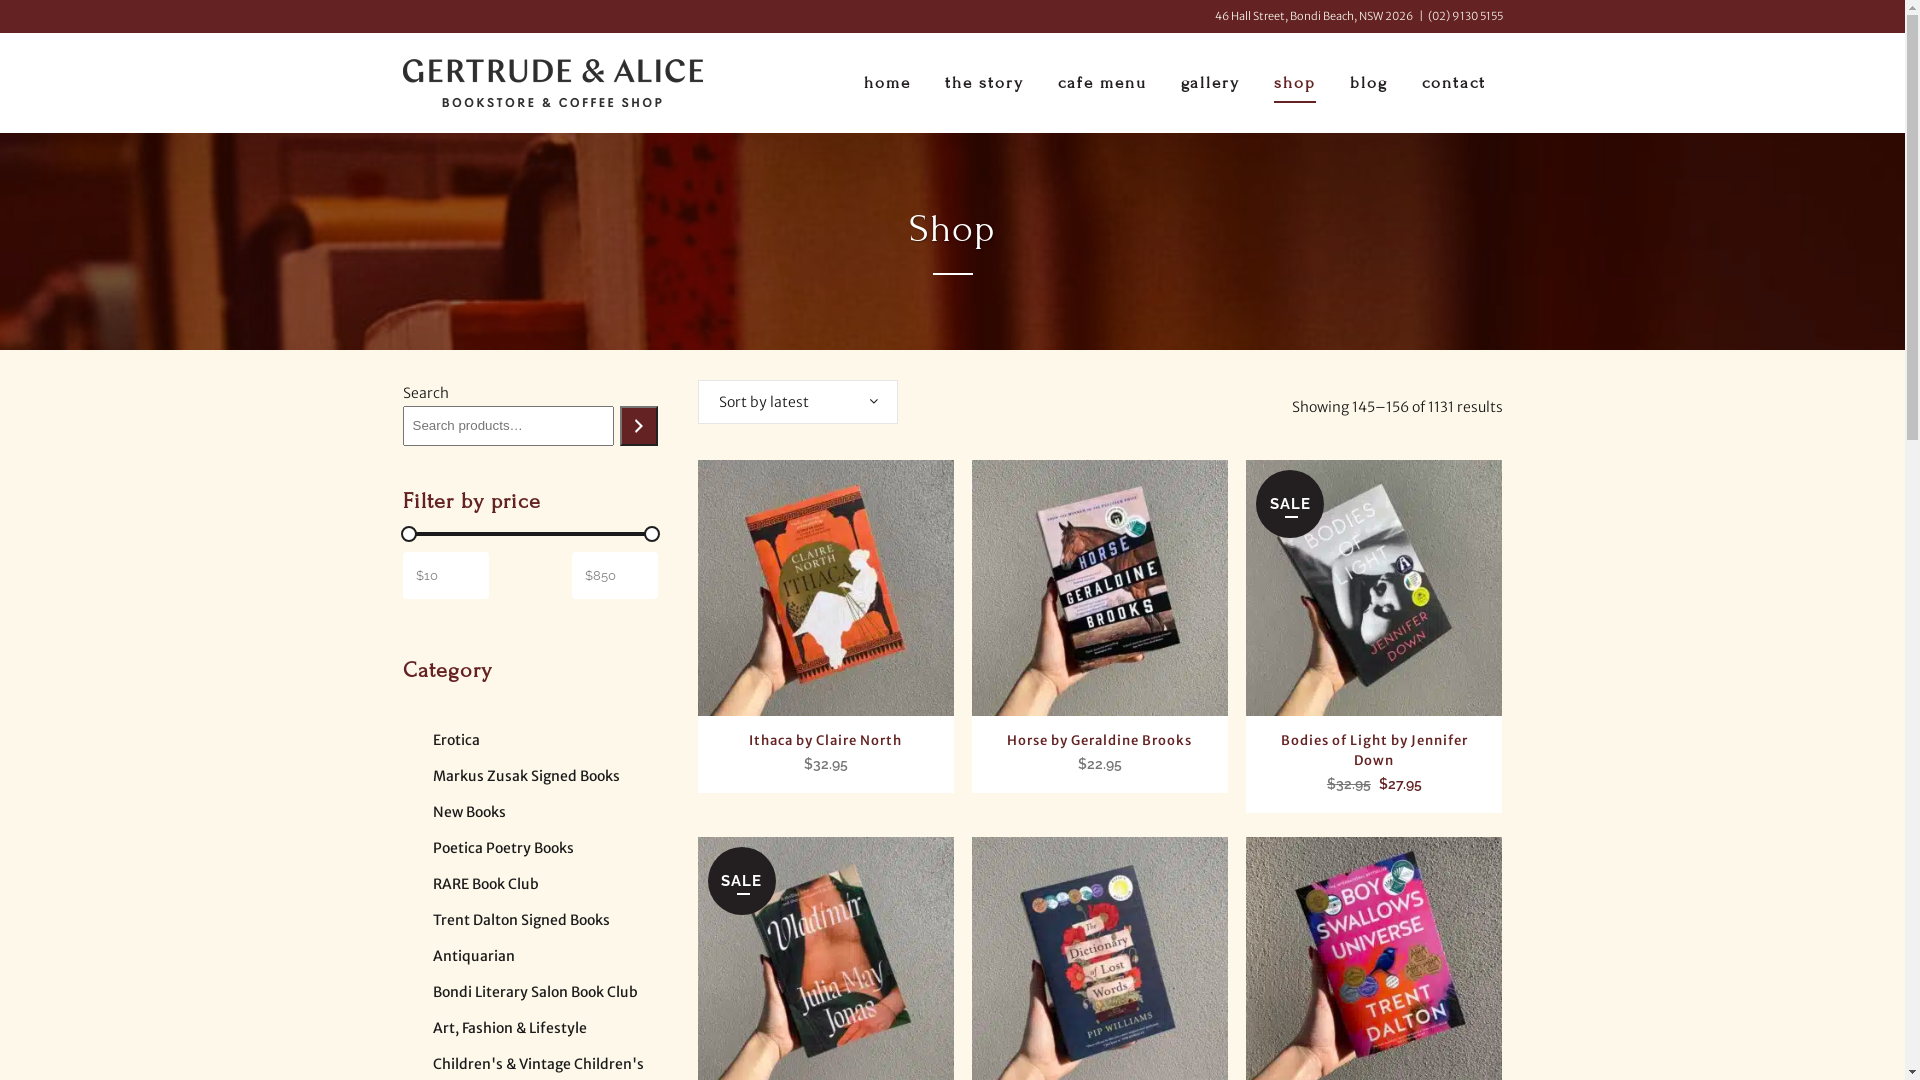 Image resolution: width=1920 pixels, height=1080 pixels. What do you see at coordinates (1374, 588) in the screenshot?
I see `SALE` at bounding box center [1374, 588].